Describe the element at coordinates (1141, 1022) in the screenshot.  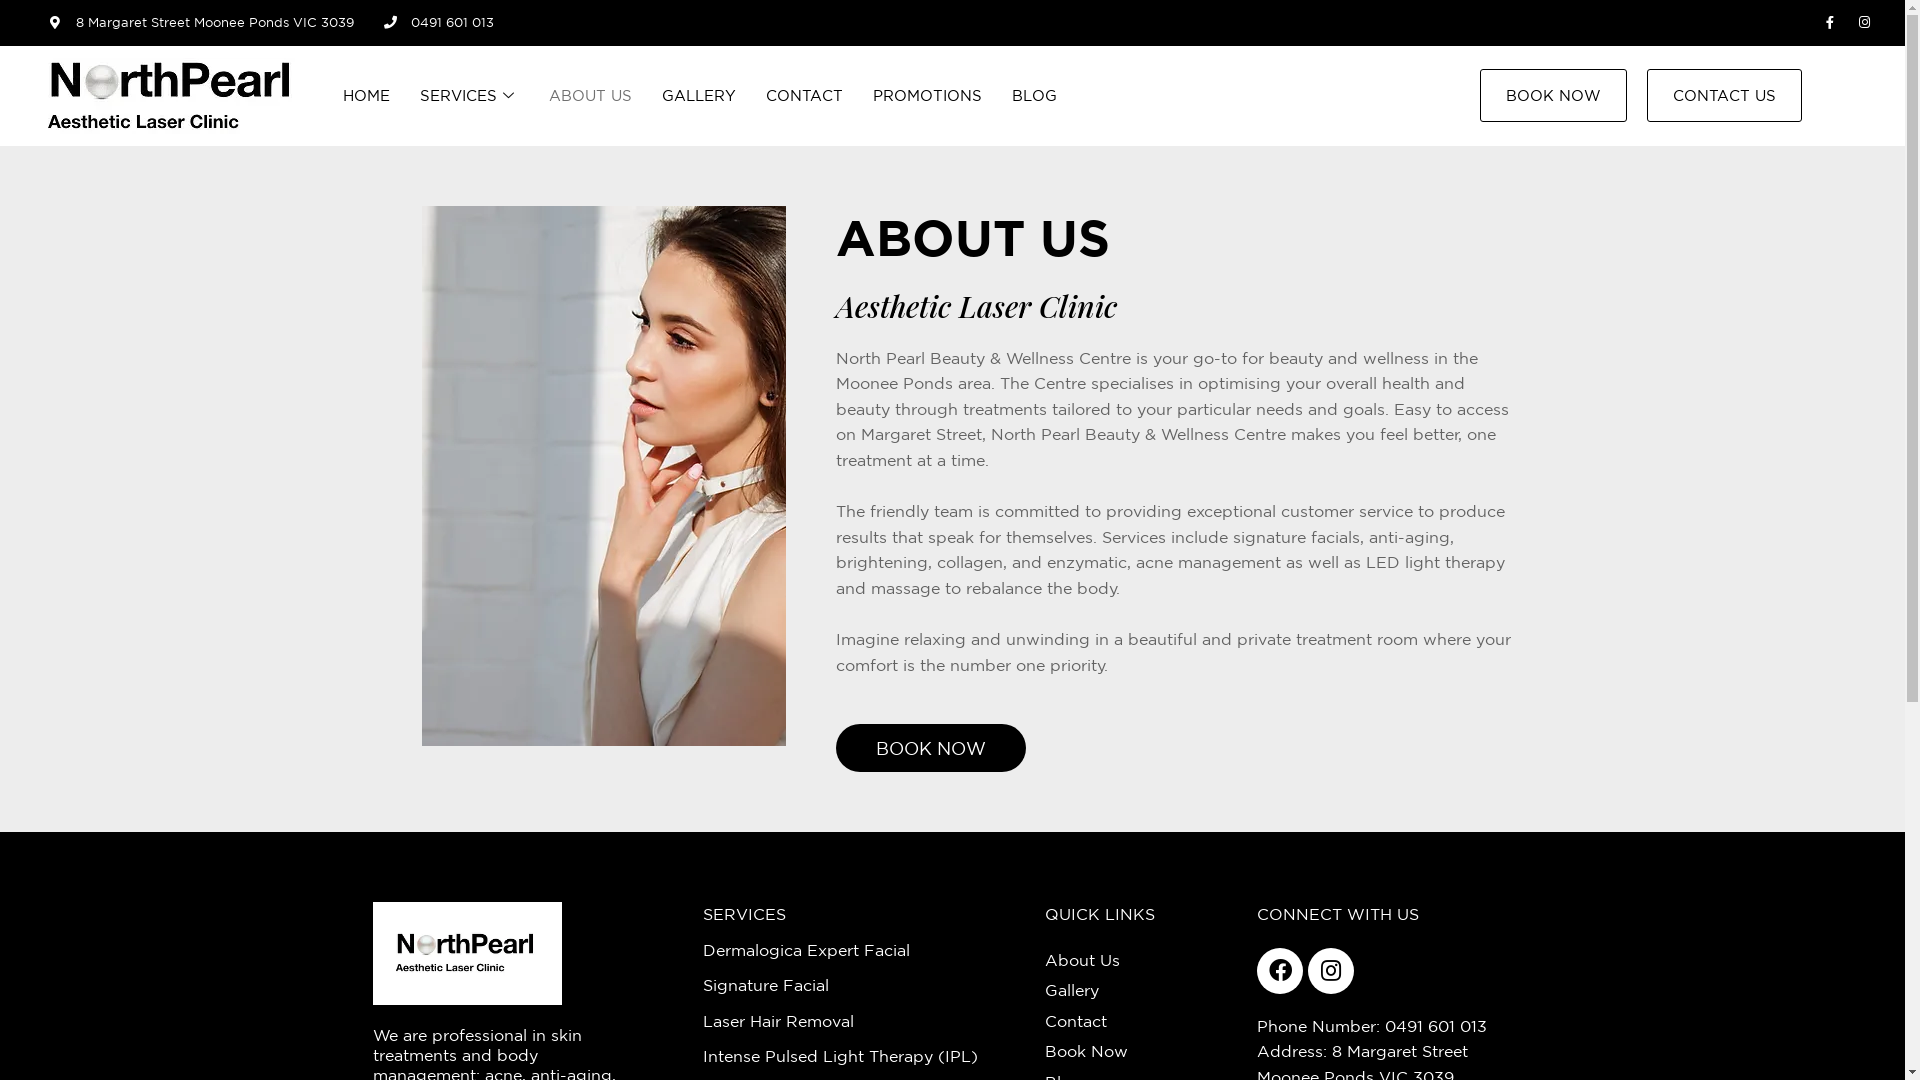
I see `Contact` at that location.